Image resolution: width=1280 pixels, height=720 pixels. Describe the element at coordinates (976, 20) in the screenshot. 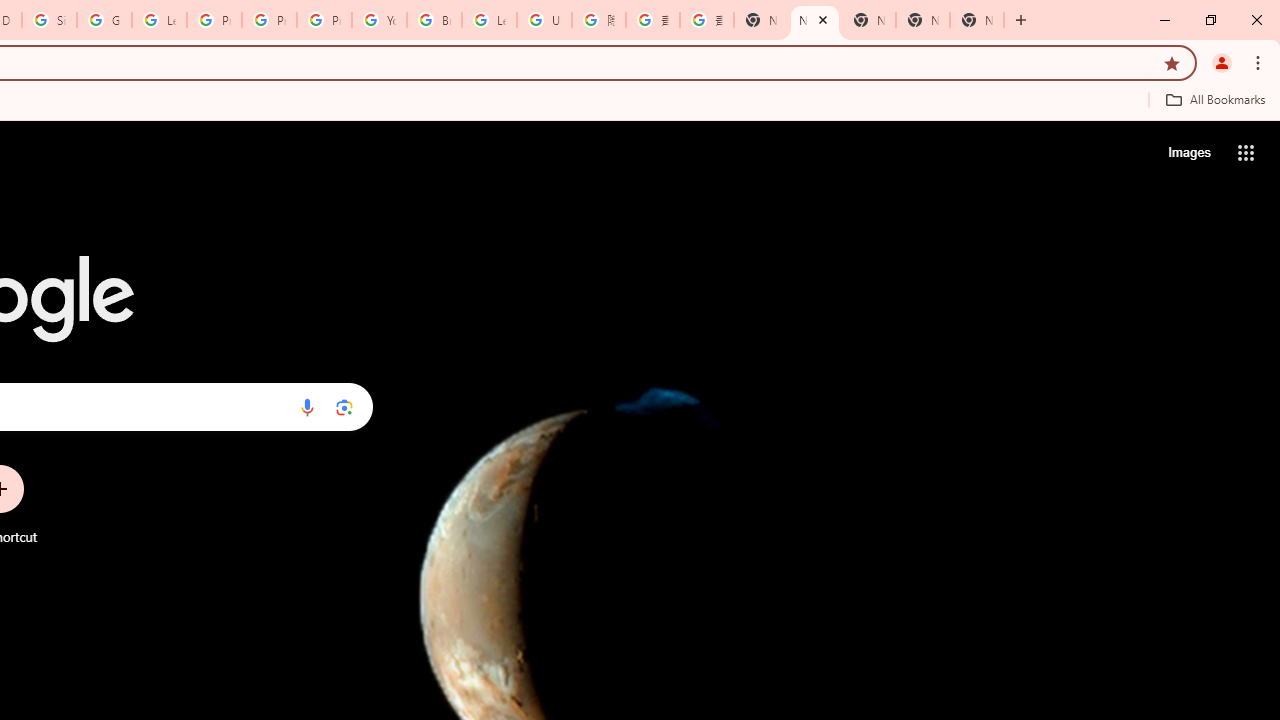

I see `New Tab` at that location.